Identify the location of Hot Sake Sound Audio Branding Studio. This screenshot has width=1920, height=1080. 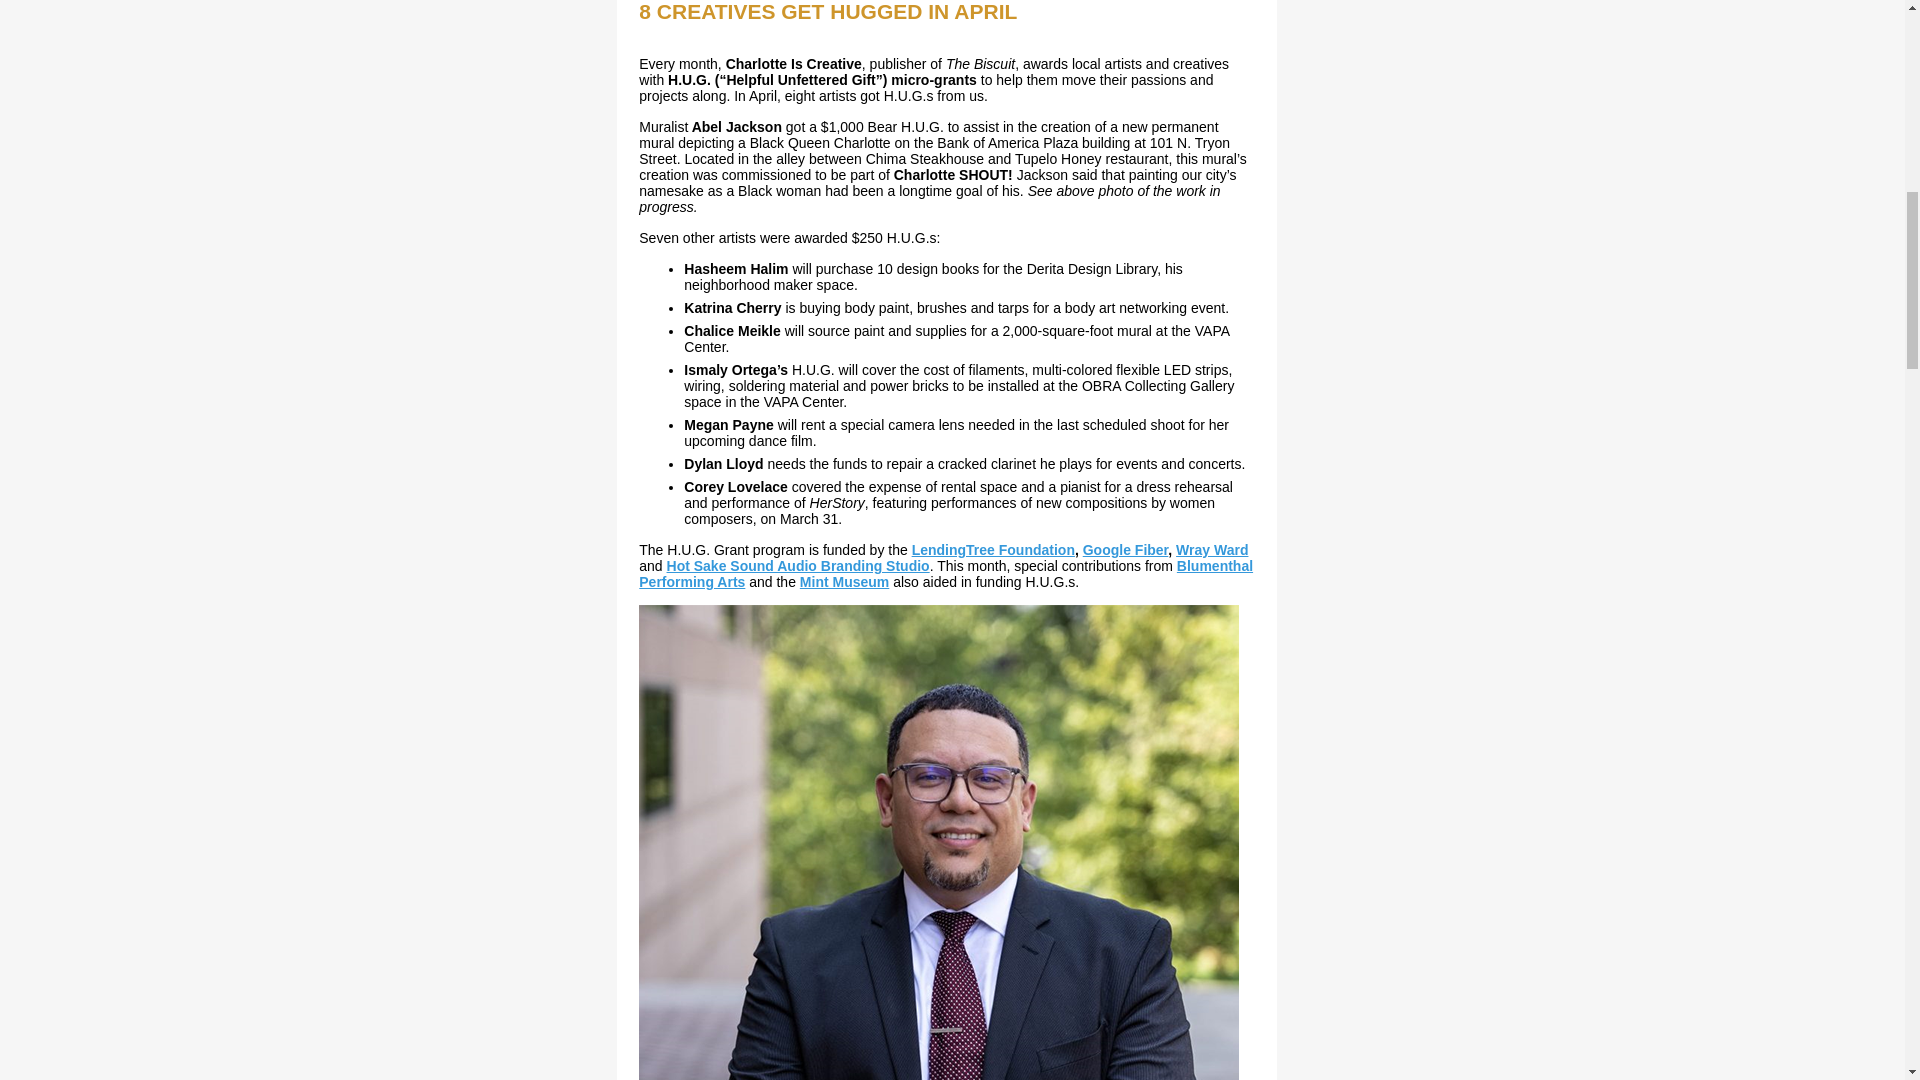
(798, 566).